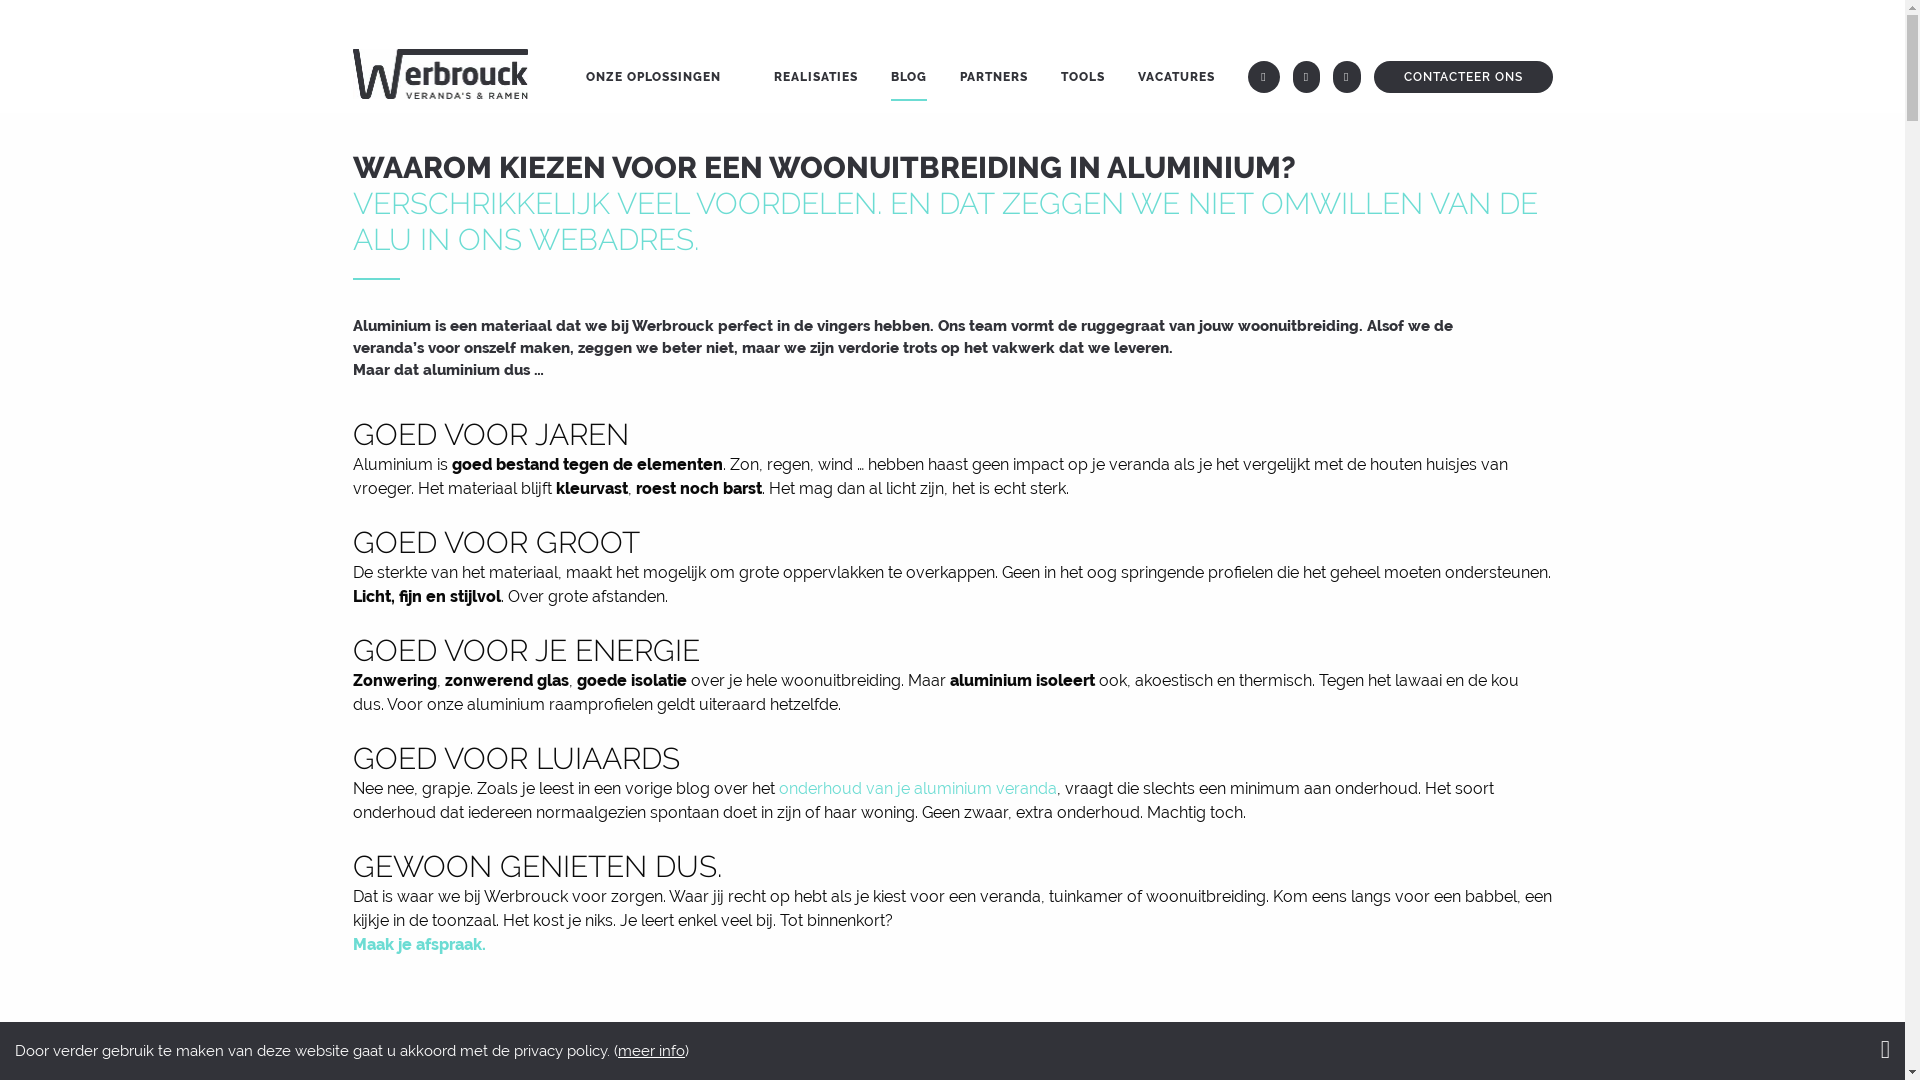 The height and width of the screenshot is (1080, 1920). Describe the element at coordinates (652, 1051) in the screenshot. I see `meer info` at that location.